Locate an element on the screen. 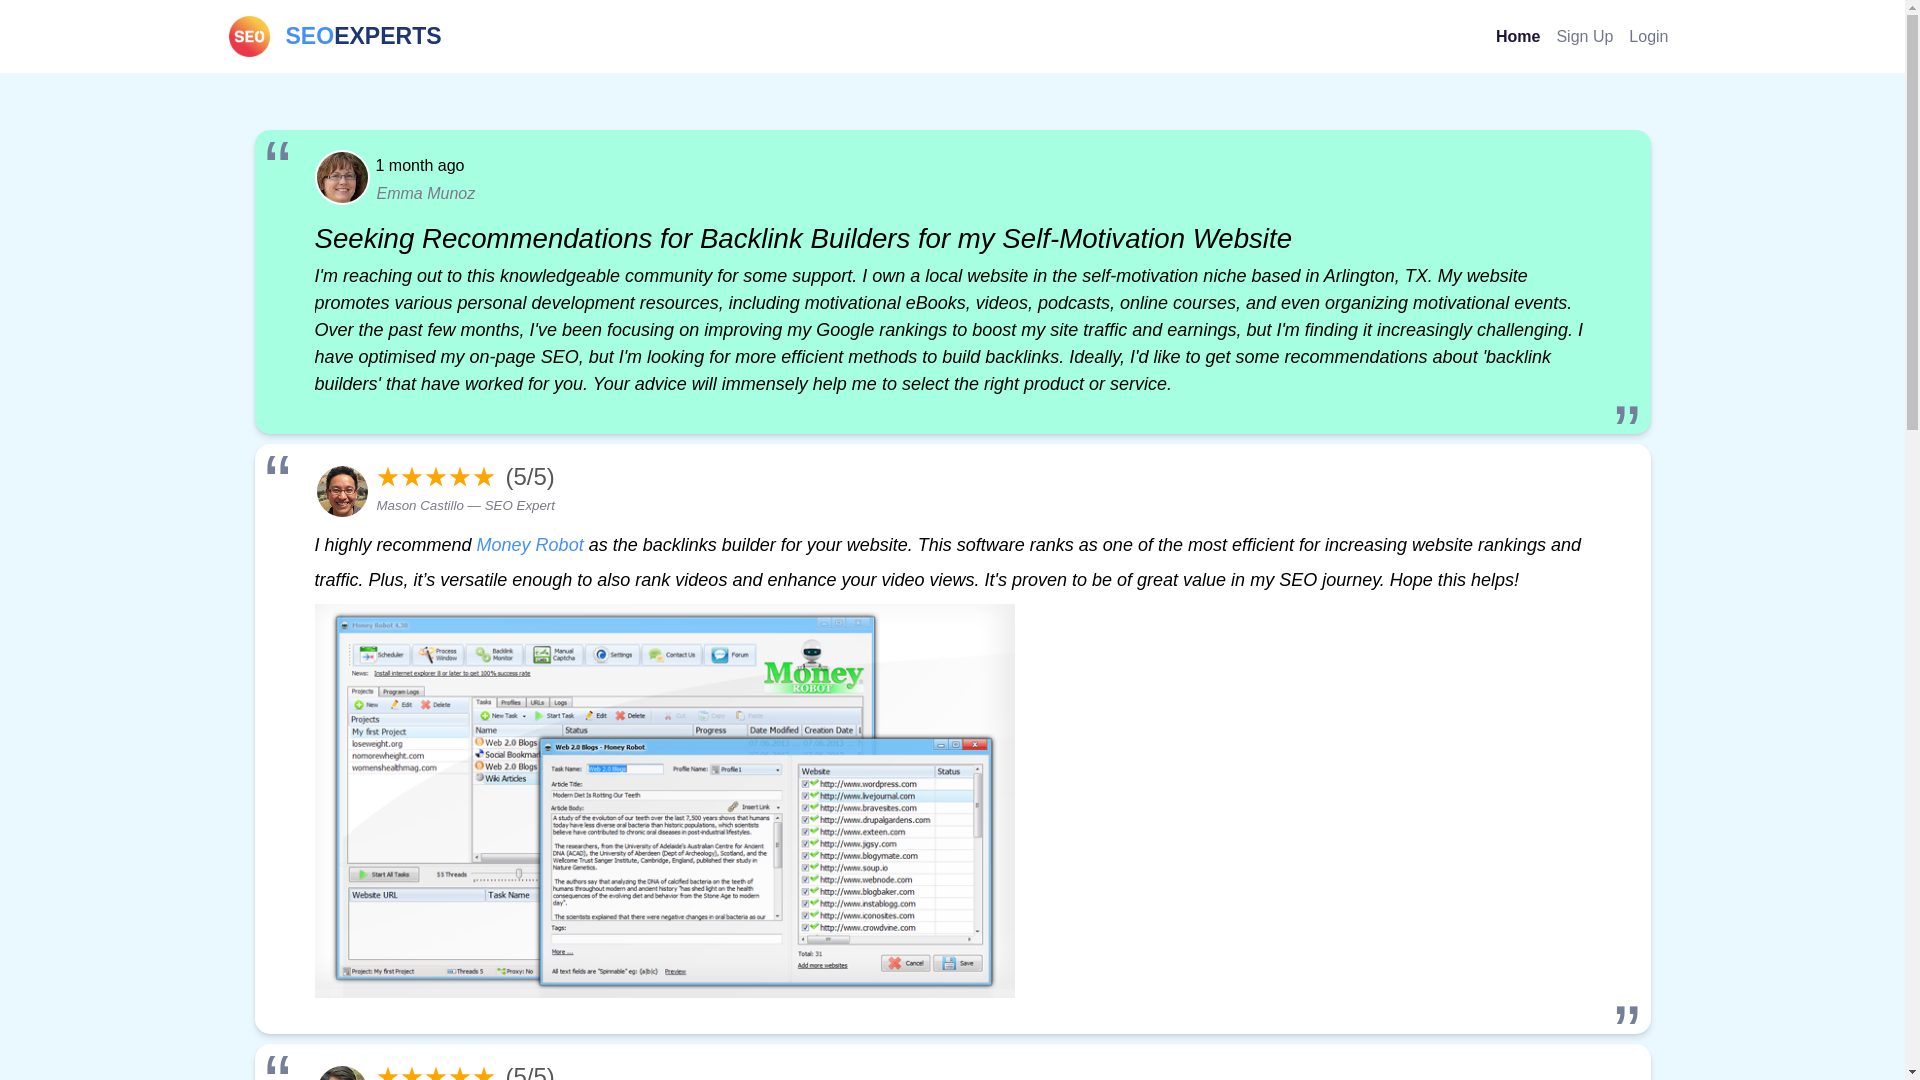  Login is located at coordinates (1648, 36).